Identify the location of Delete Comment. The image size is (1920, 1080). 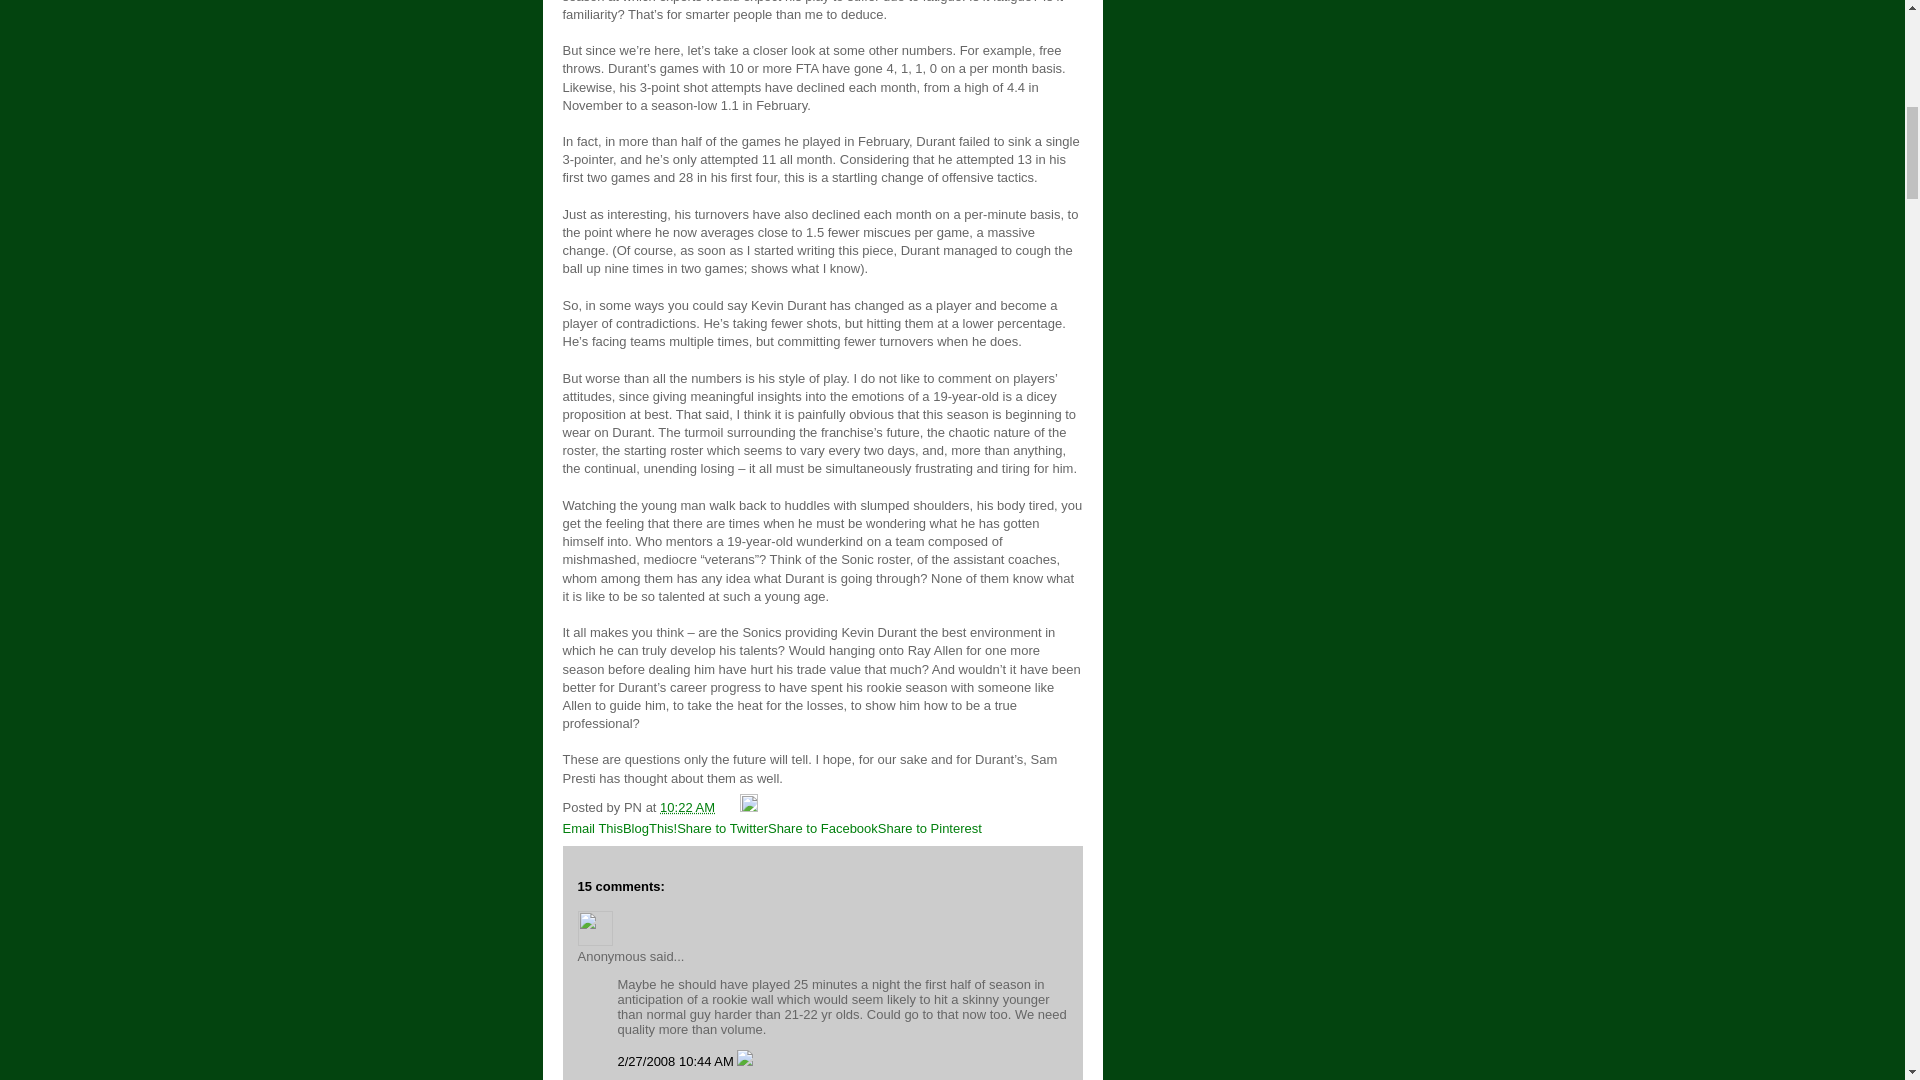
(744, 1062).